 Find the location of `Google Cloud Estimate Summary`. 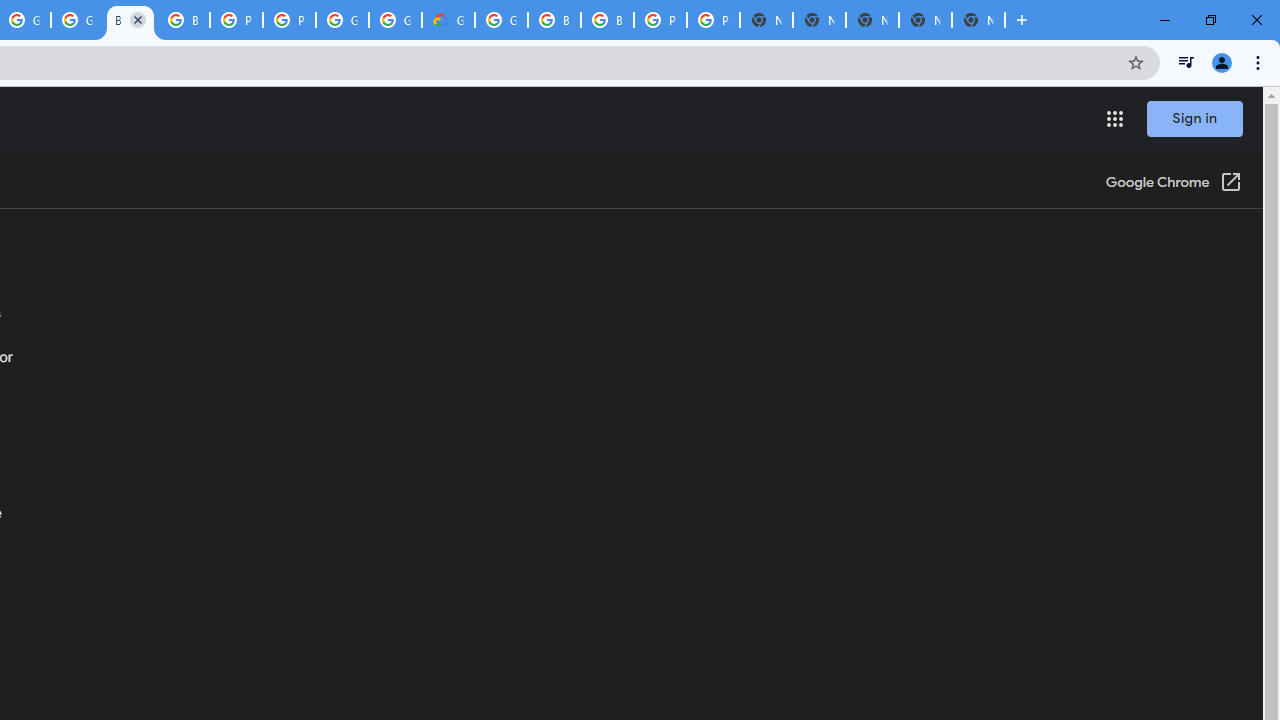

Google Cloud Estimate Summary is located at coordinates (448, 20).